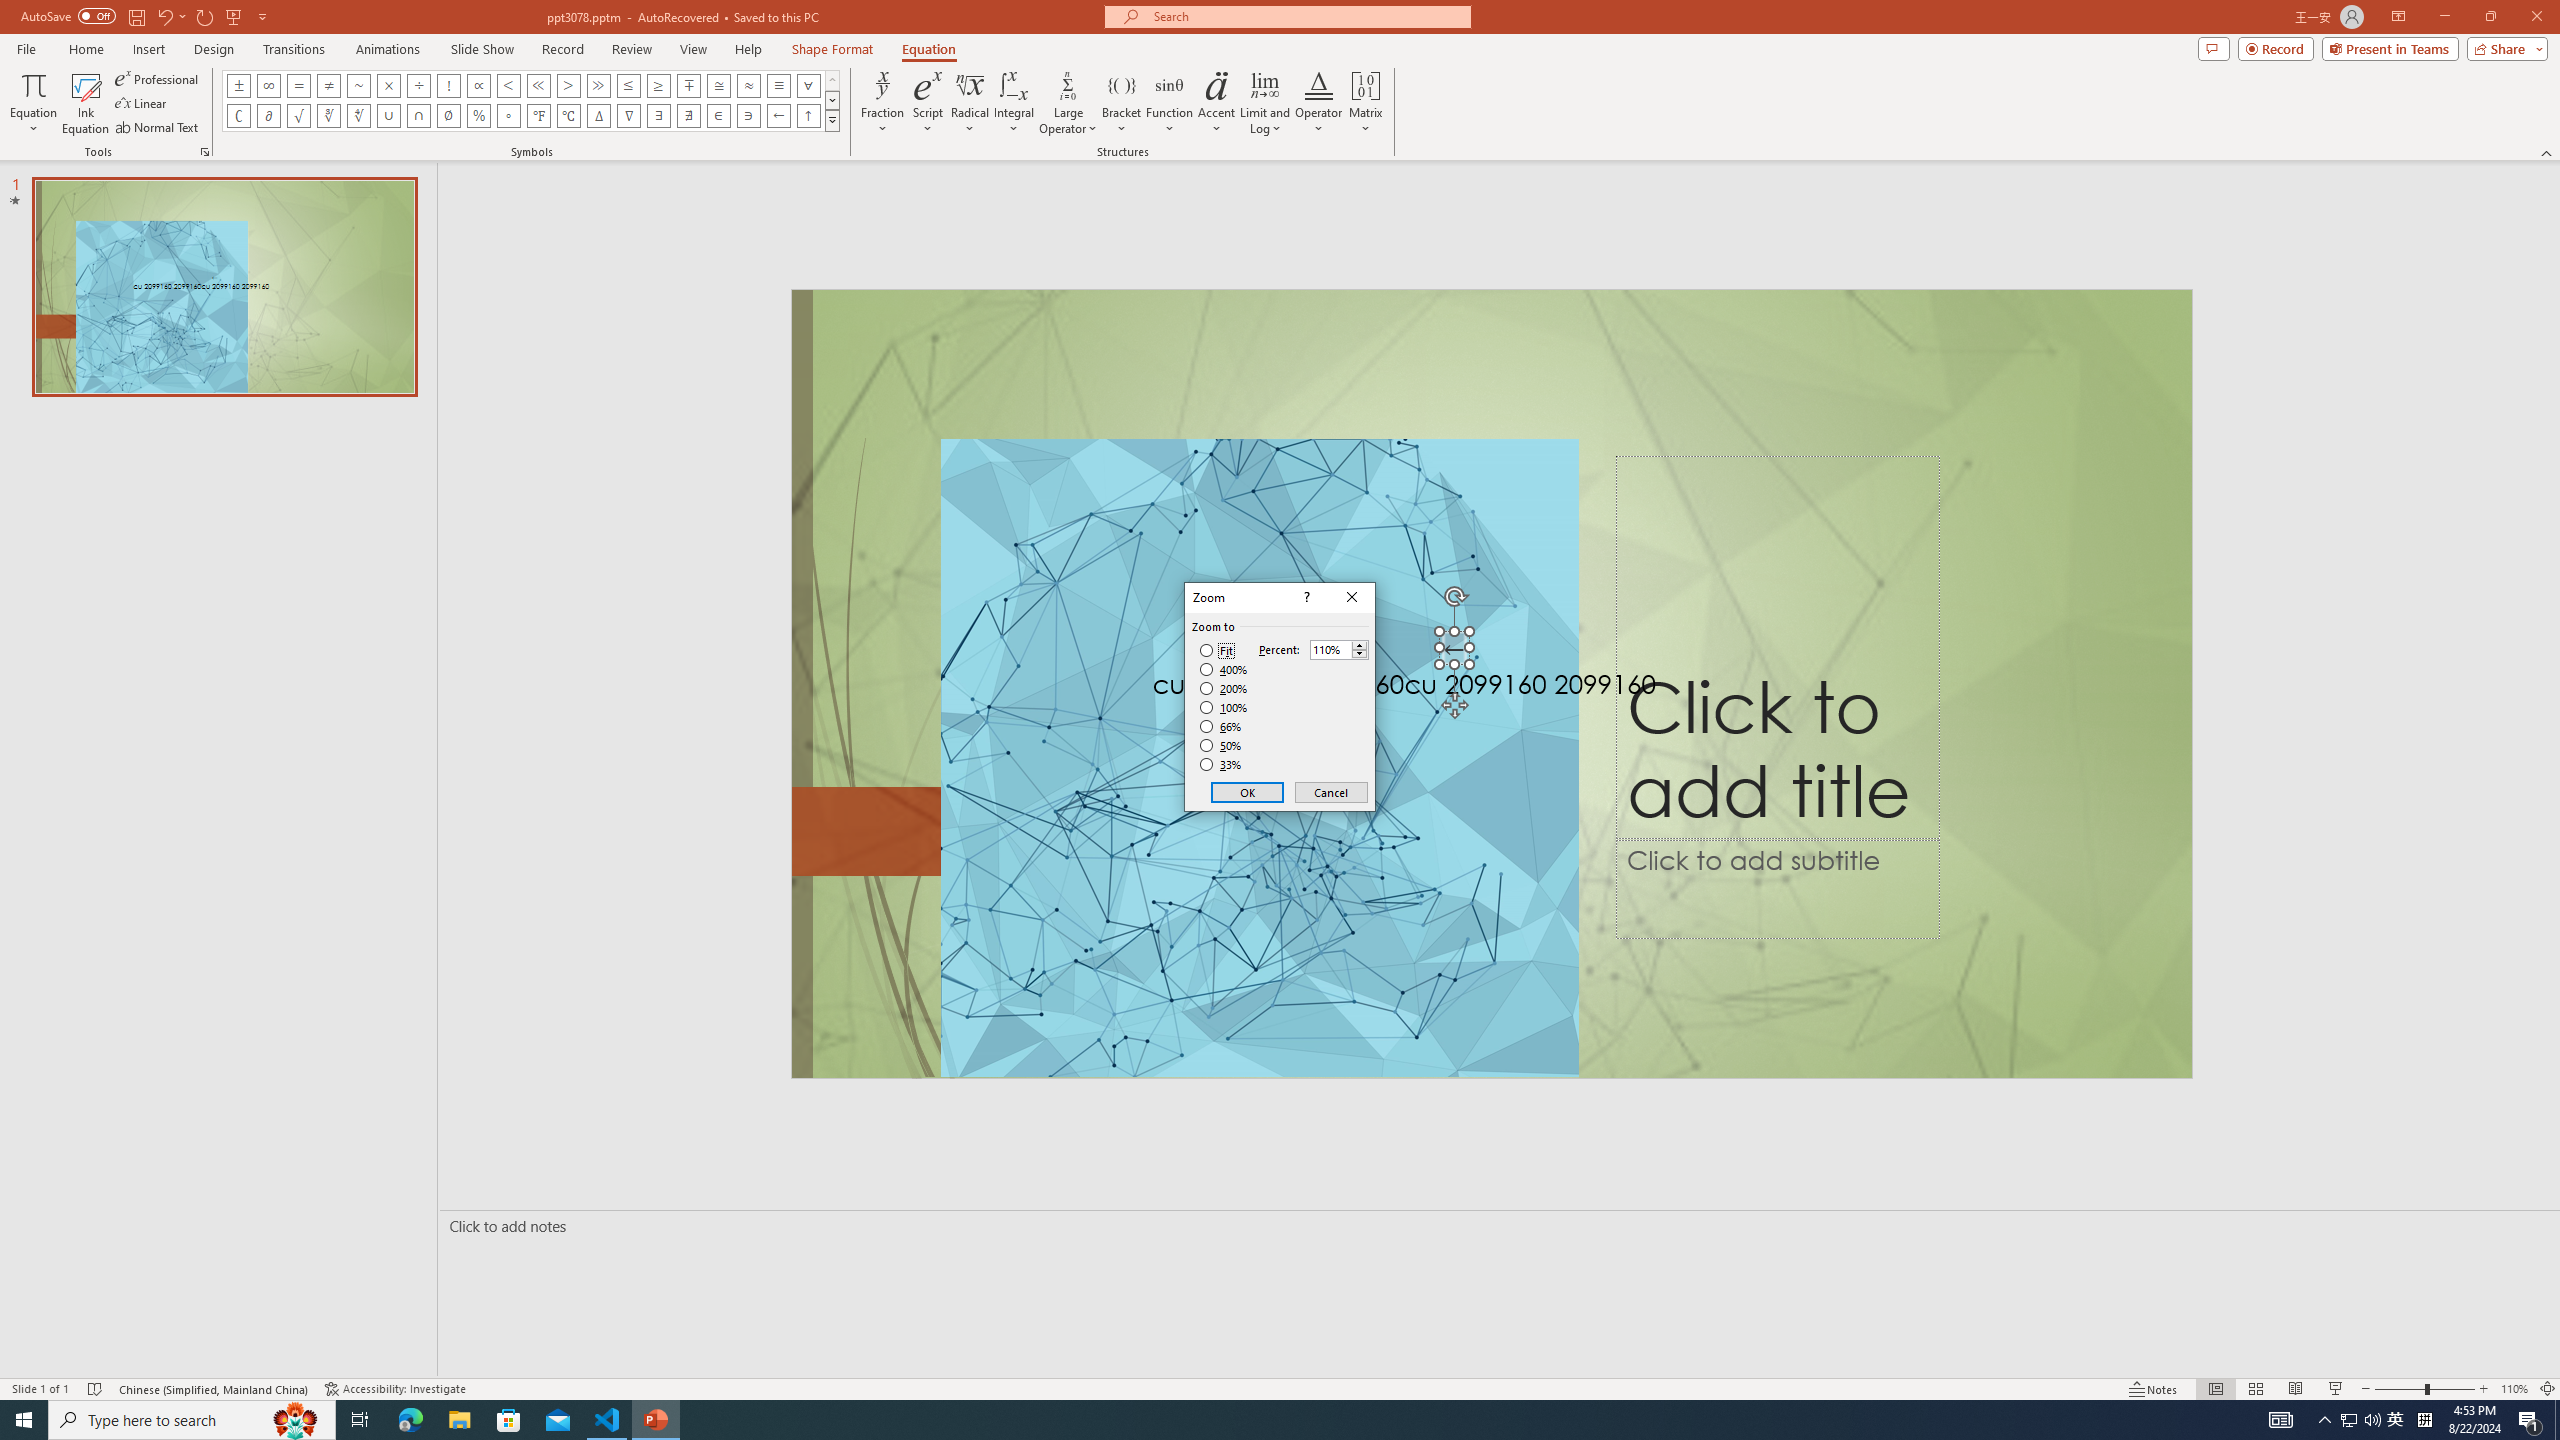  Describe the element at coordinates (420, 85) in the screenshot. I see `Equation Symbol Division Sign` at that location.